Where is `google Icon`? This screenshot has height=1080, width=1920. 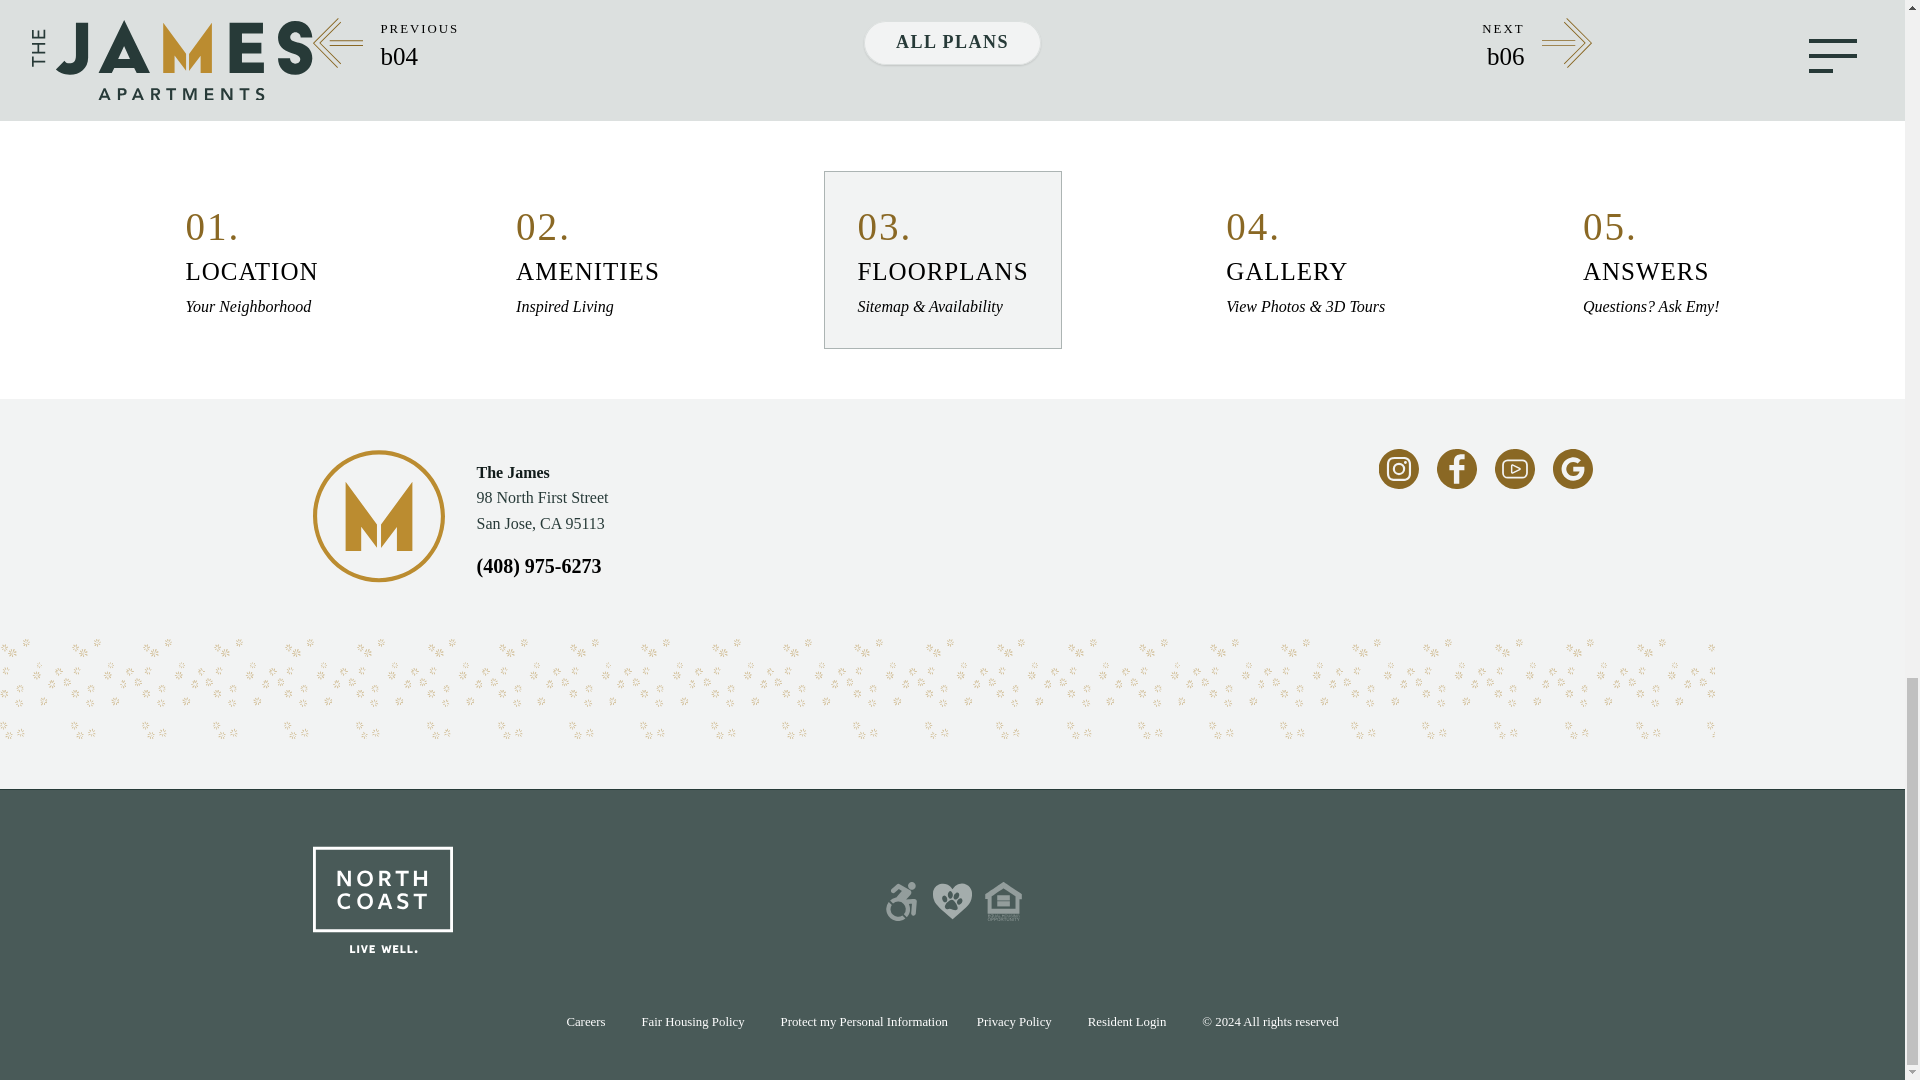 google Icon is located at coordinates (1571, 469).